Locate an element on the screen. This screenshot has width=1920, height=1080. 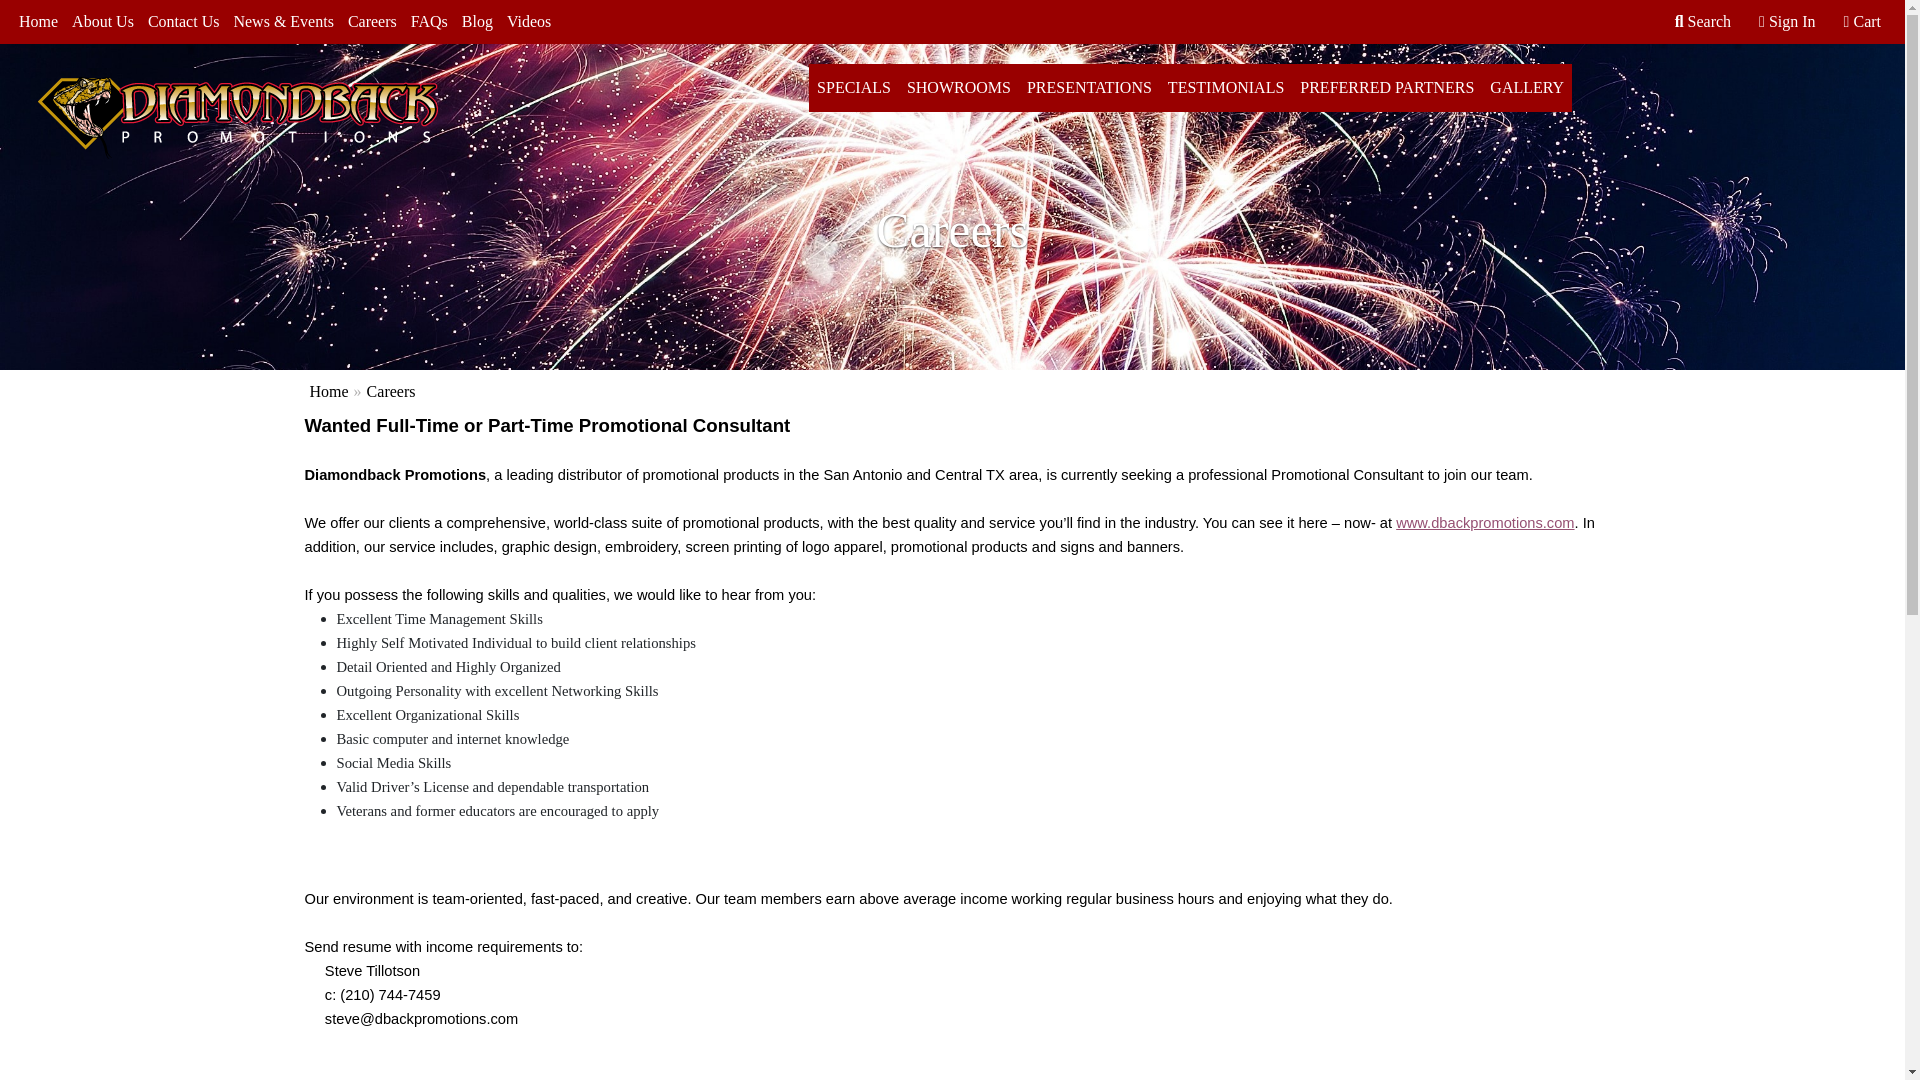
Home is located at coordinates (38, 22).